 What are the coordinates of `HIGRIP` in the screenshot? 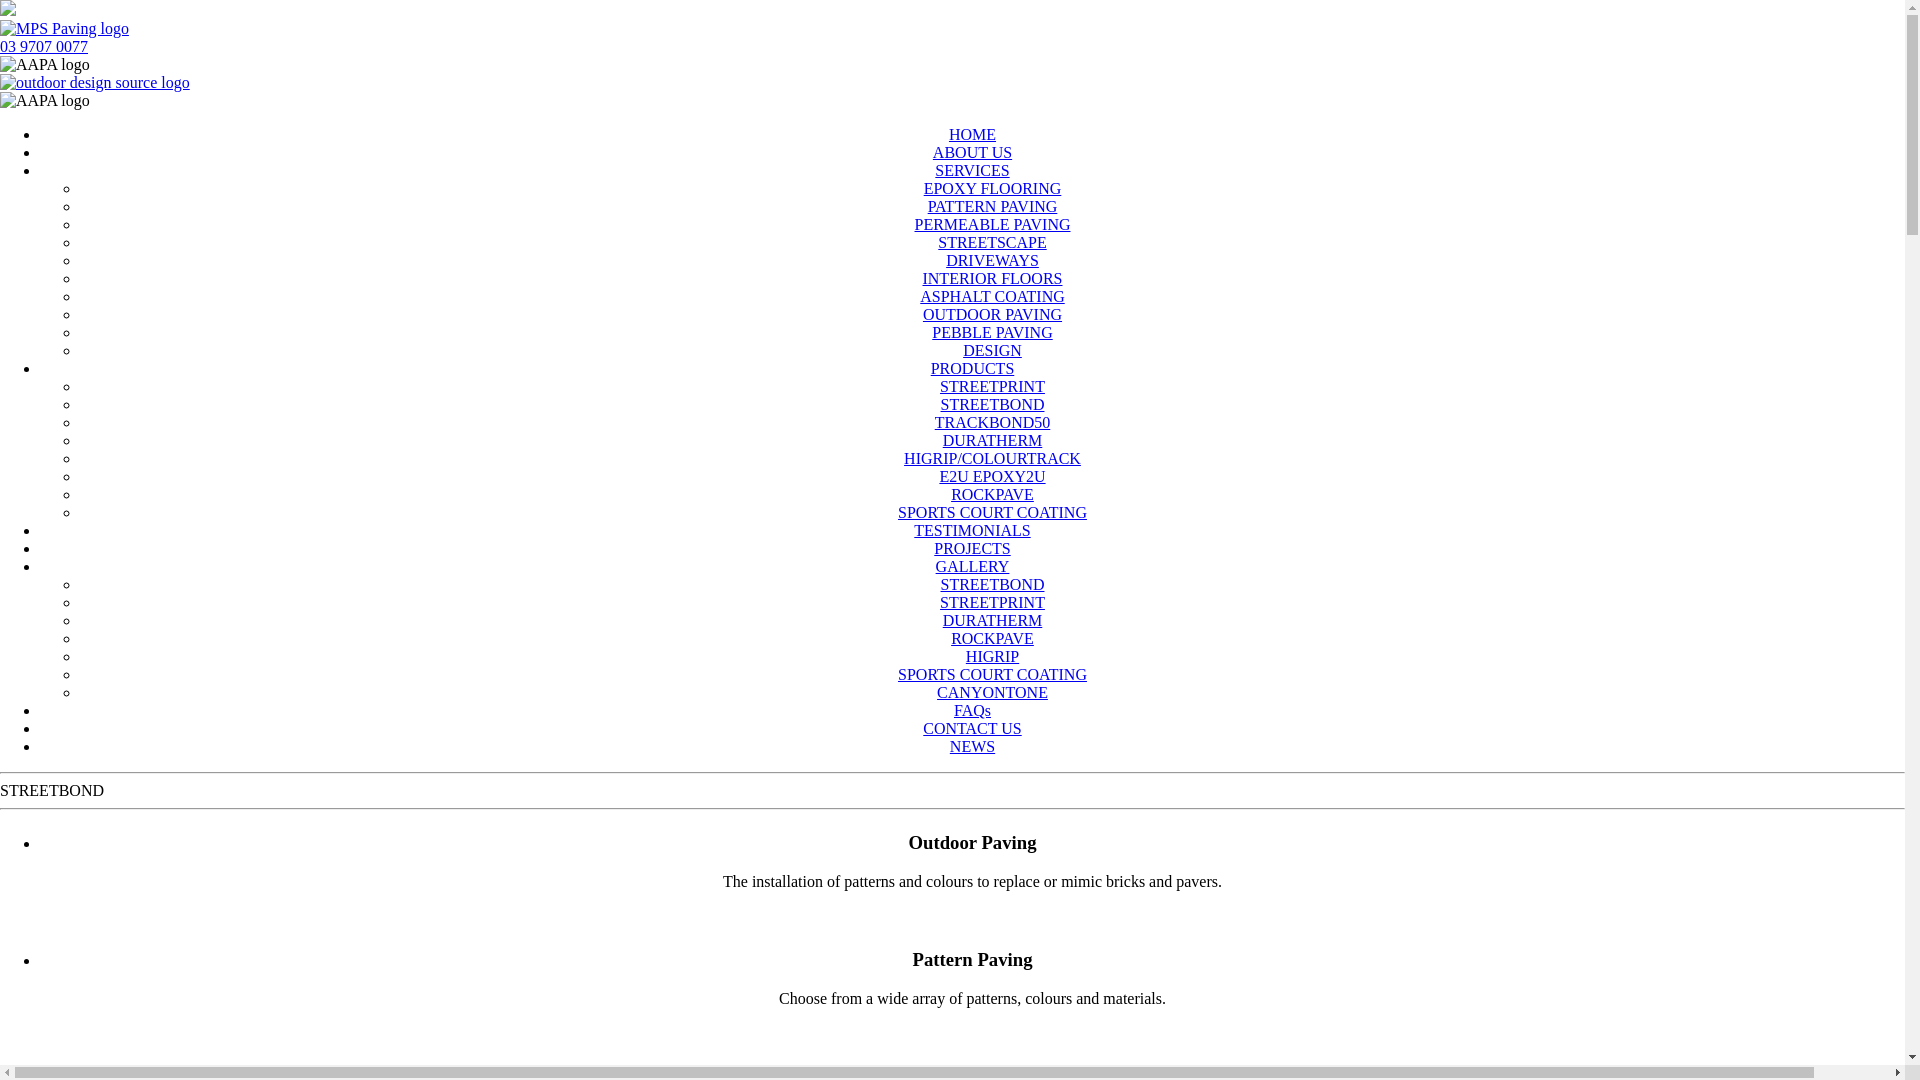 It's located at (992, 656).